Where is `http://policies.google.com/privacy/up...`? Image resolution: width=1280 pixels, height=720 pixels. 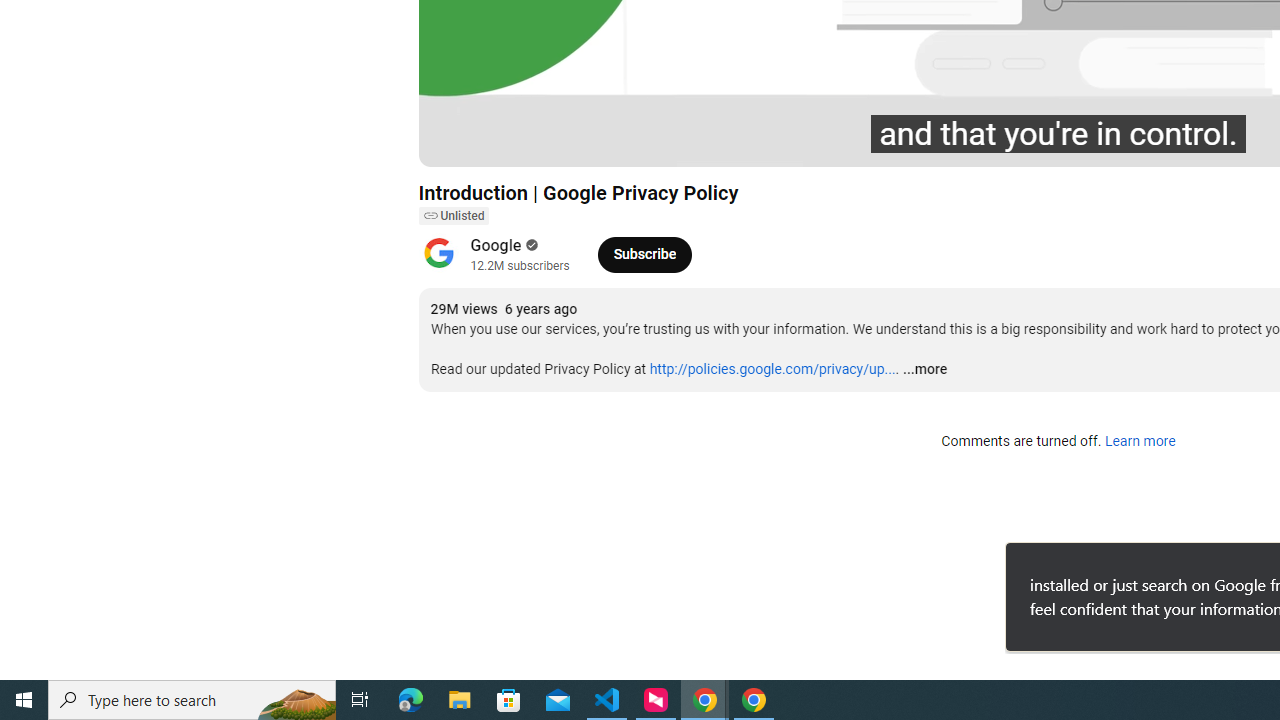 http://policies.google.com/privacy/up... is located at coordinates (772, 369).